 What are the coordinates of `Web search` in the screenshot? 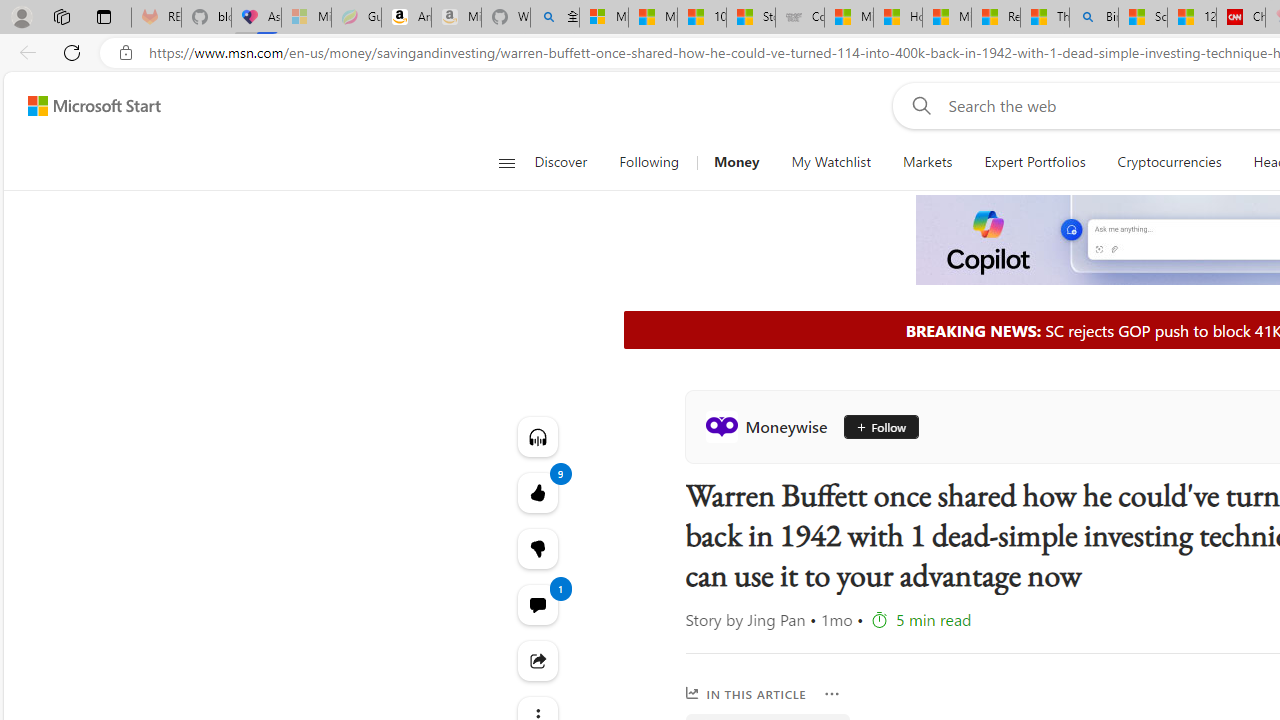 It's located at (918, 105).